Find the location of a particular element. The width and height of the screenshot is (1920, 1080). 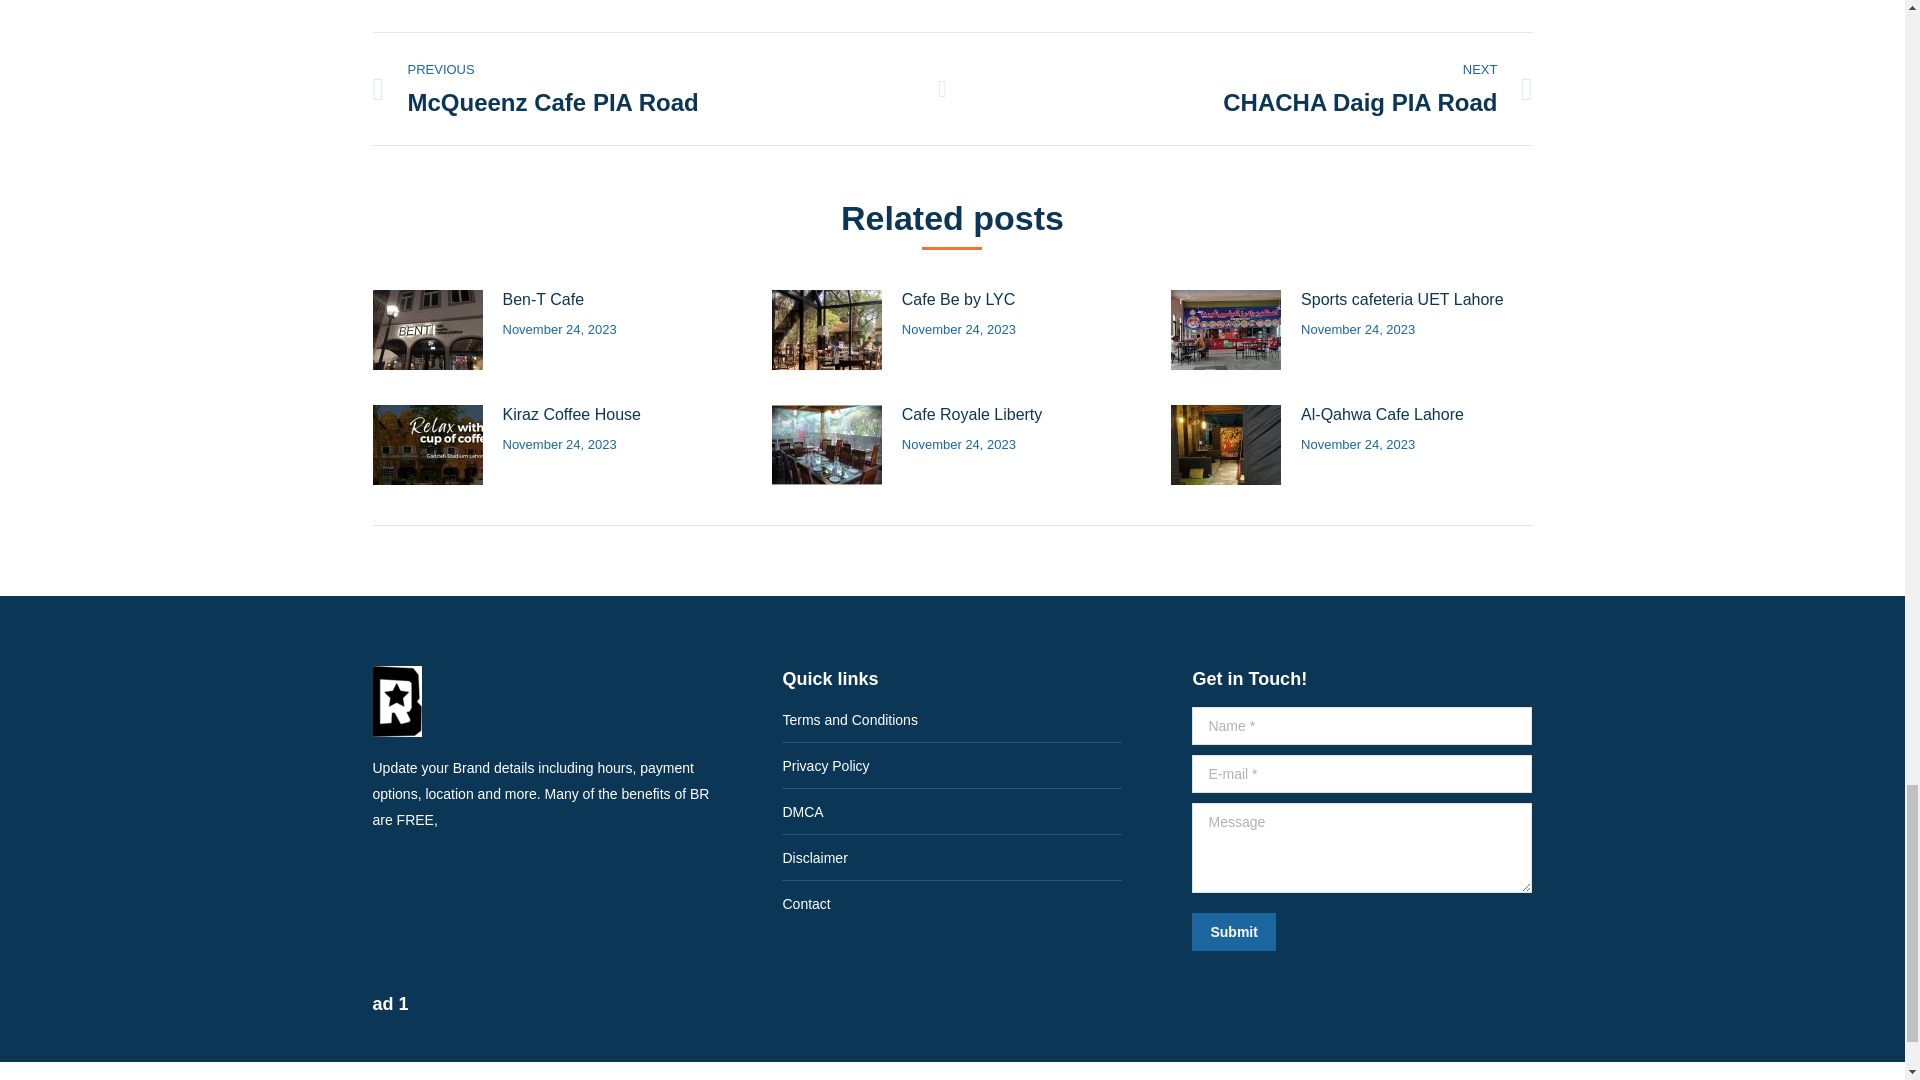

submit is located at coordinates (1329, 933).